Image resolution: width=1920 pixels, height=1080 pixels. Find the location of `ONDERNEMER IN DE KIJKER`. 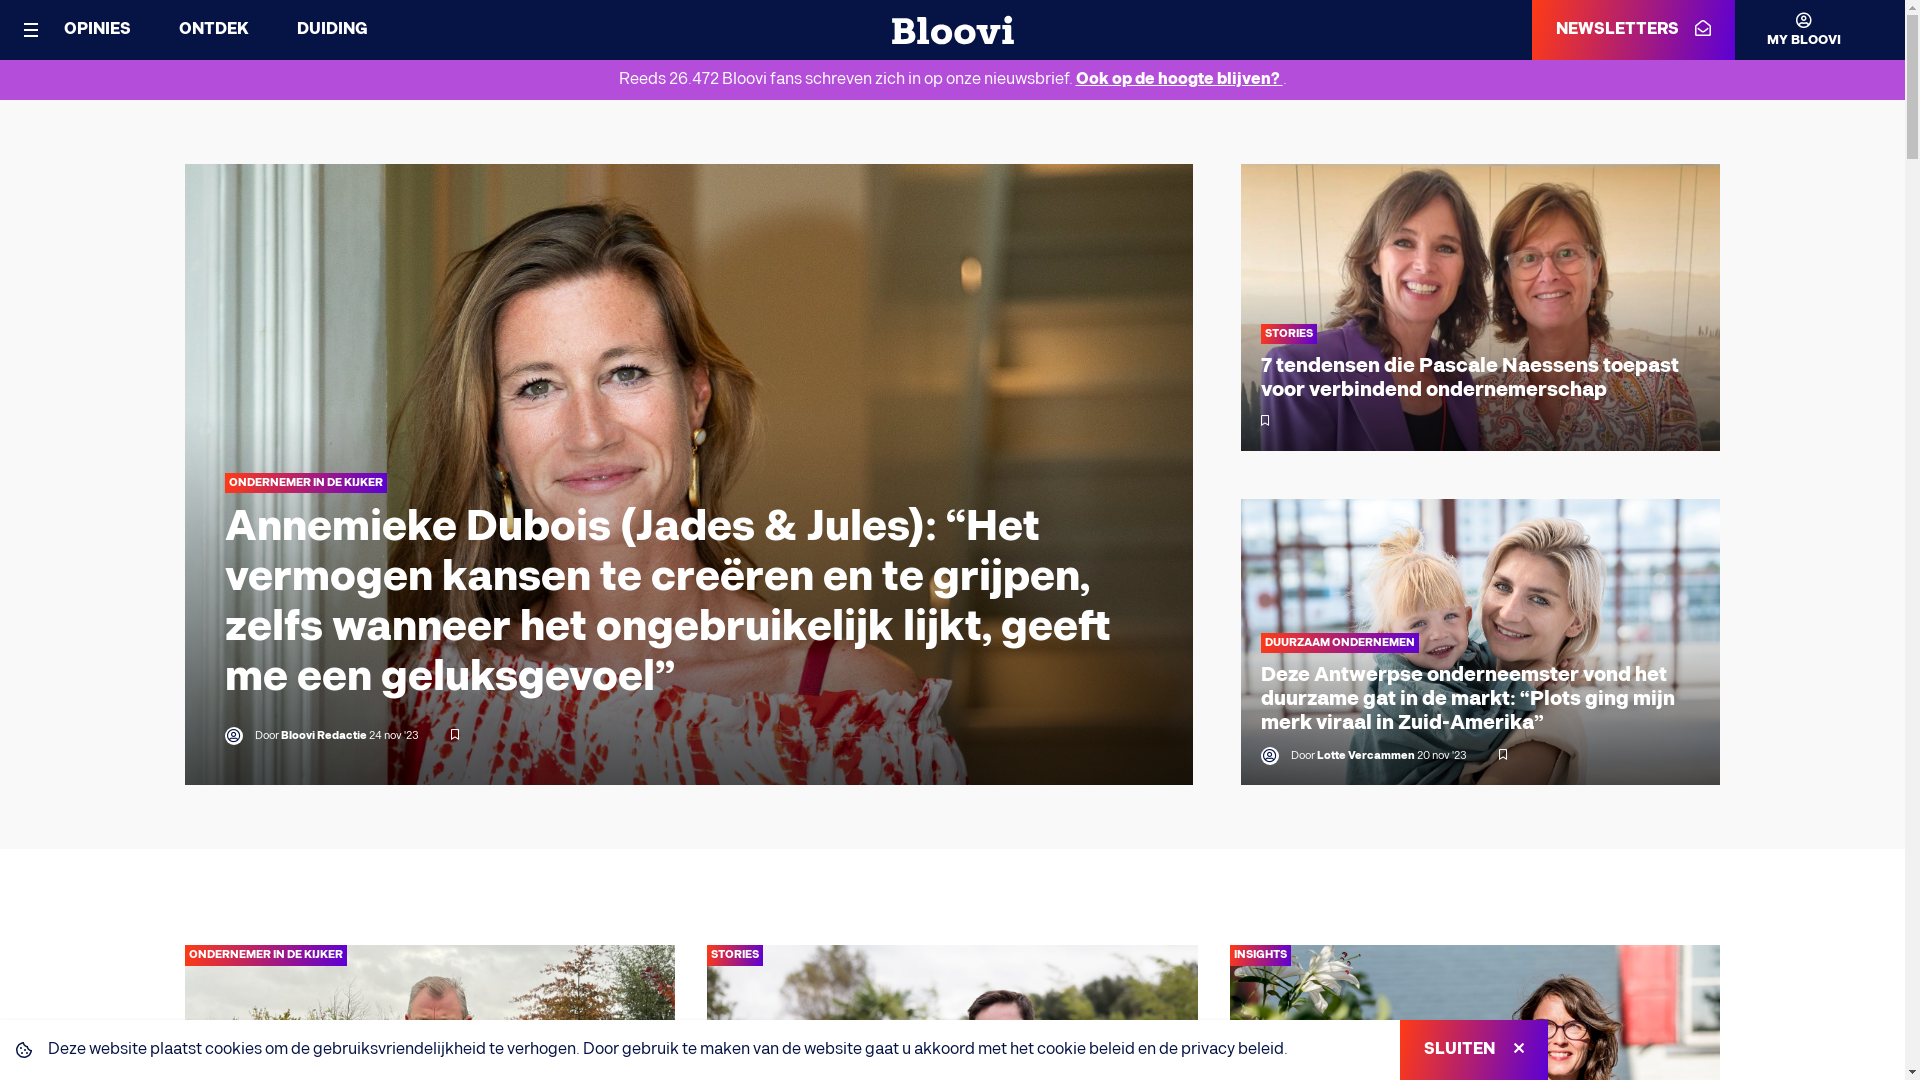

ONDERNEMER IN DE KIJKER is located at coordinates (265, 956).